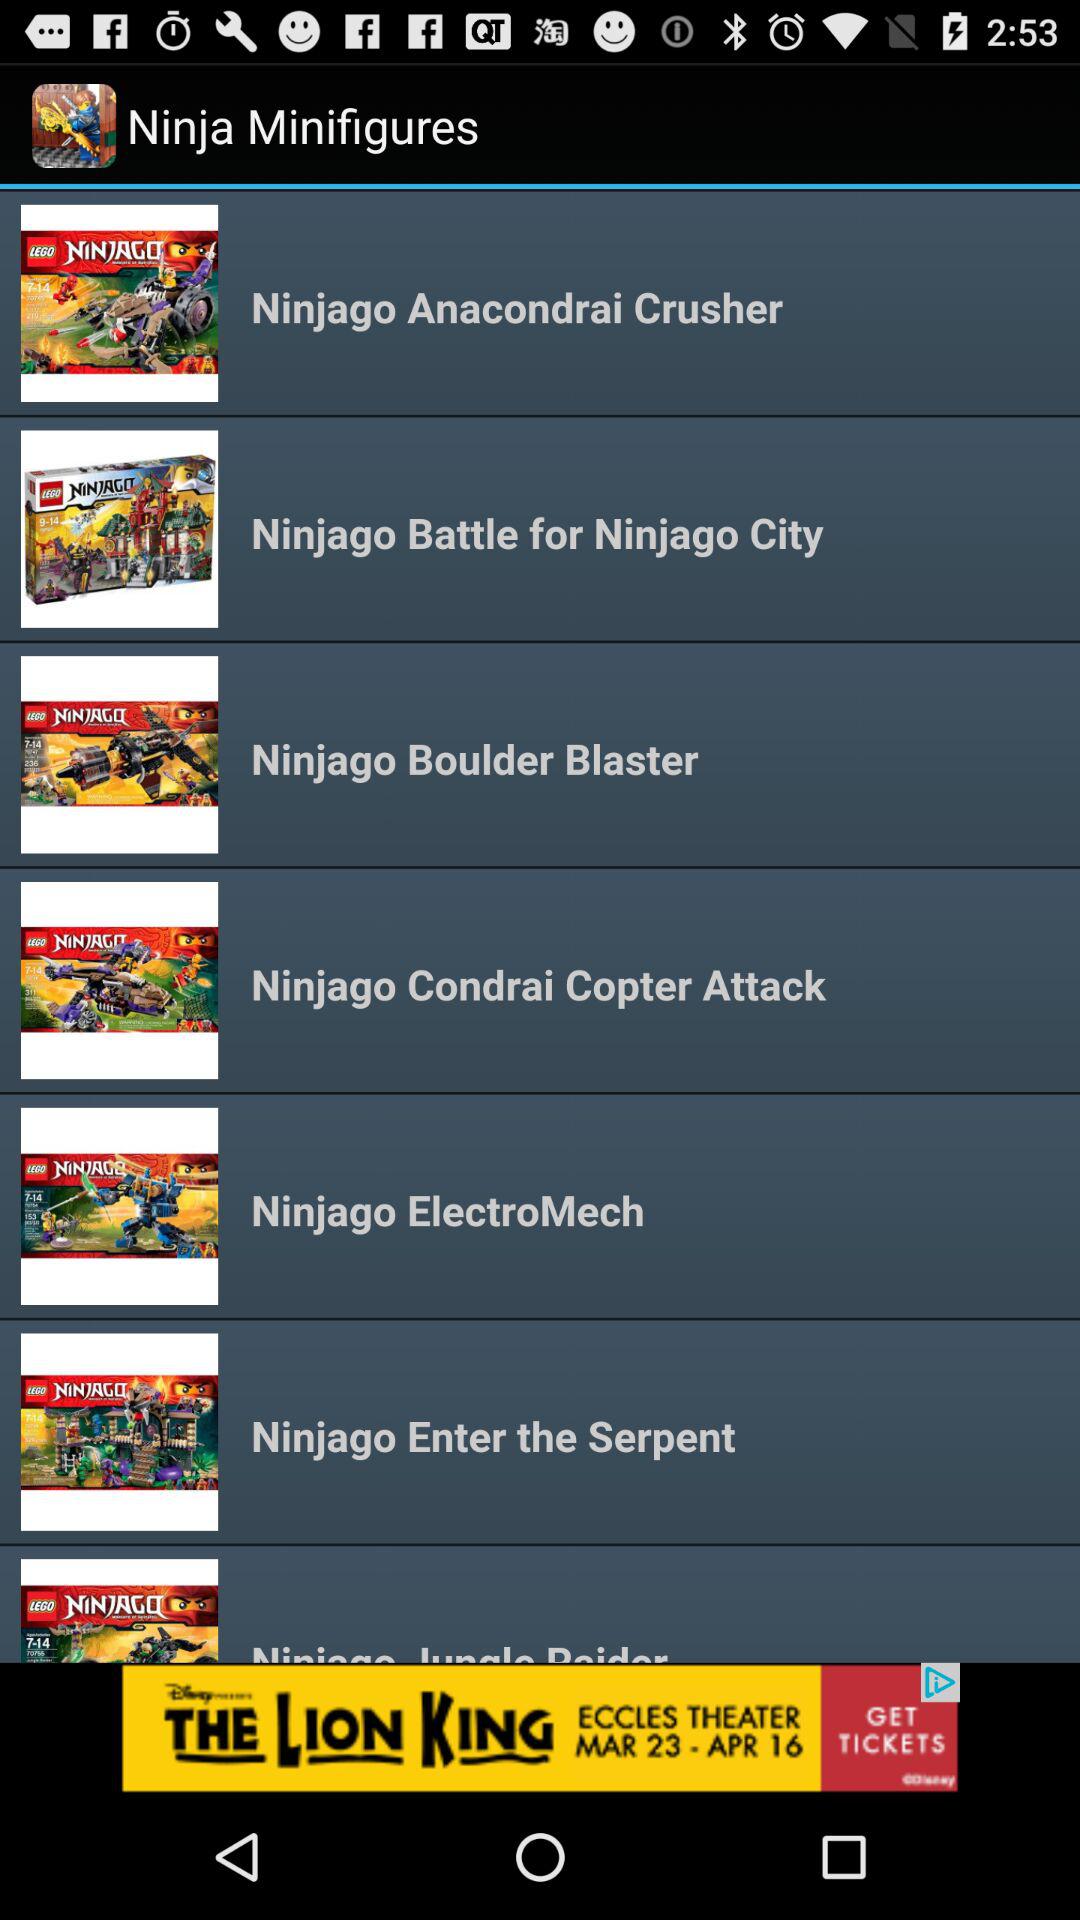  What do you see at coordinates (540, 1728) in the screenshot?
I see `go to the lion king advertisement` at bounding box center [540, 1728].